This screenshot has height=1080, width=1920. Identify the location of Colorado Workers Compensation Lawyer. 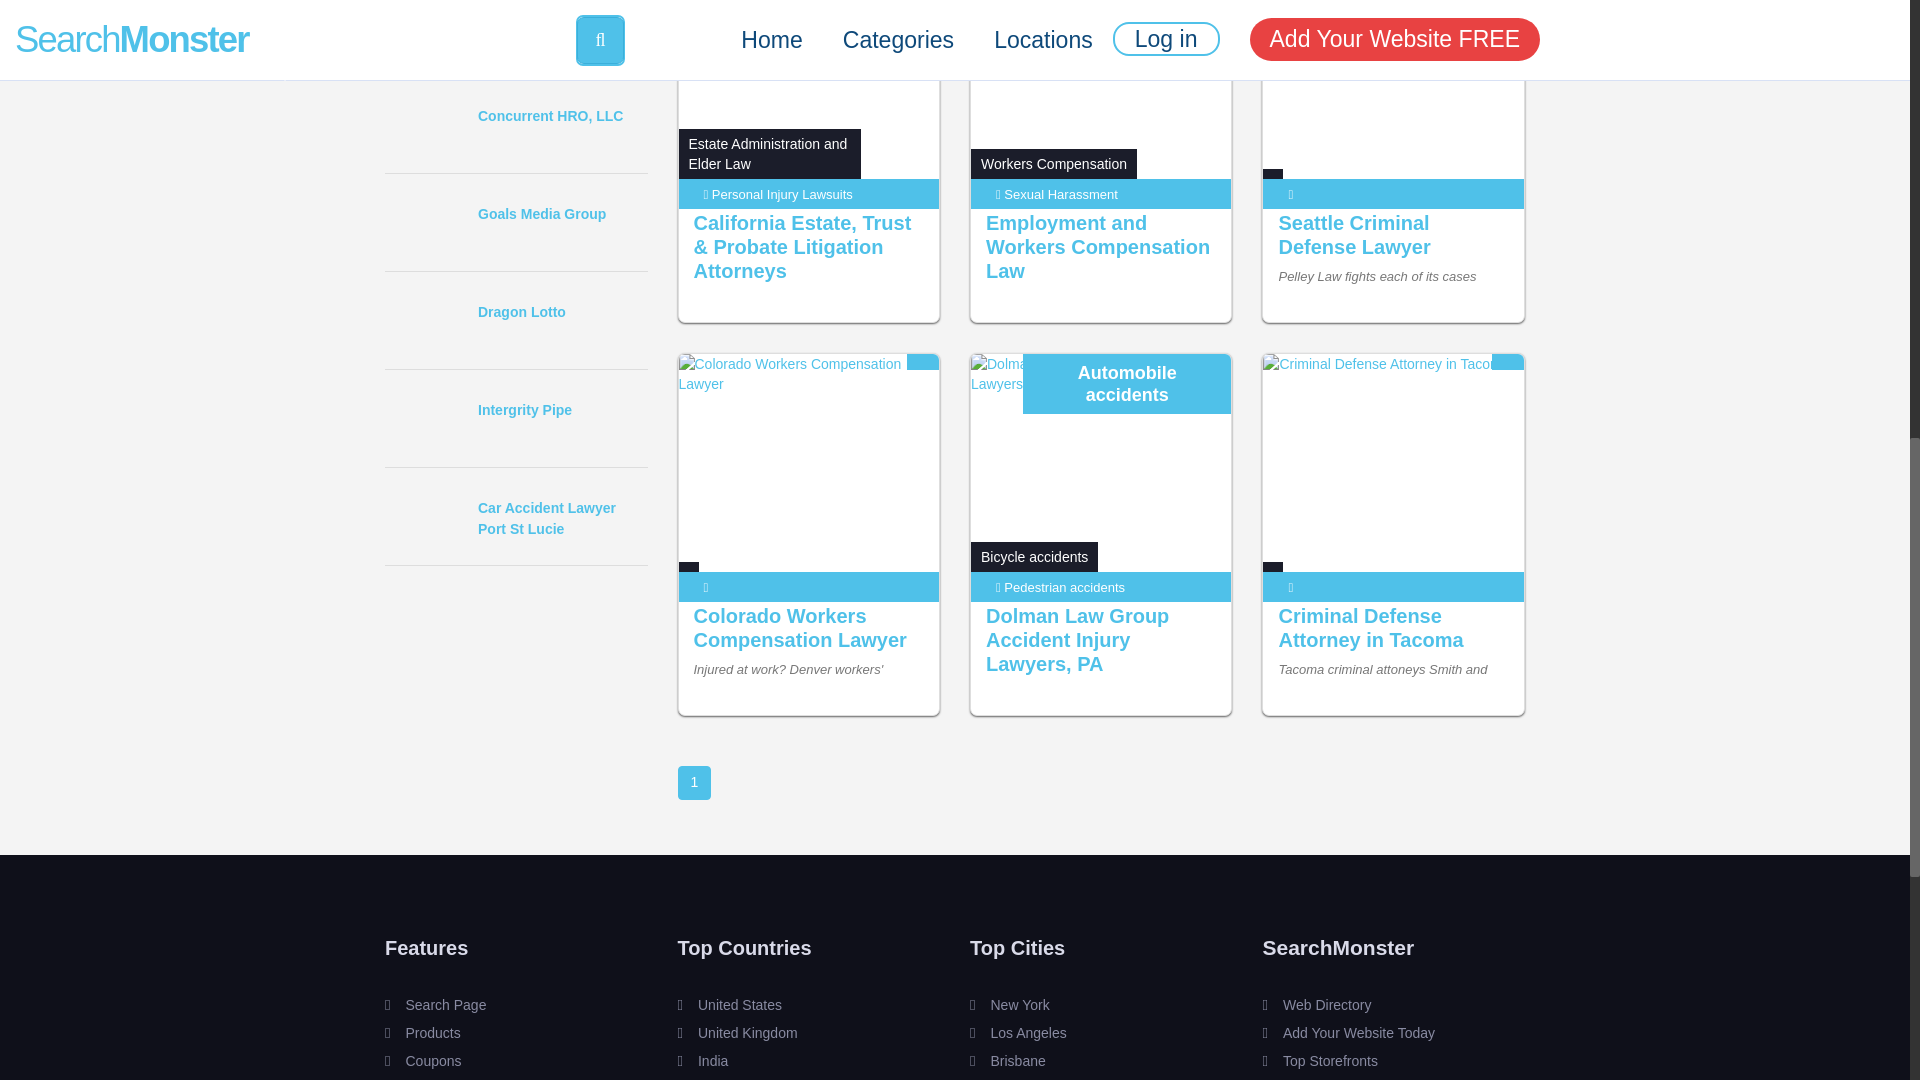
(800, 628).